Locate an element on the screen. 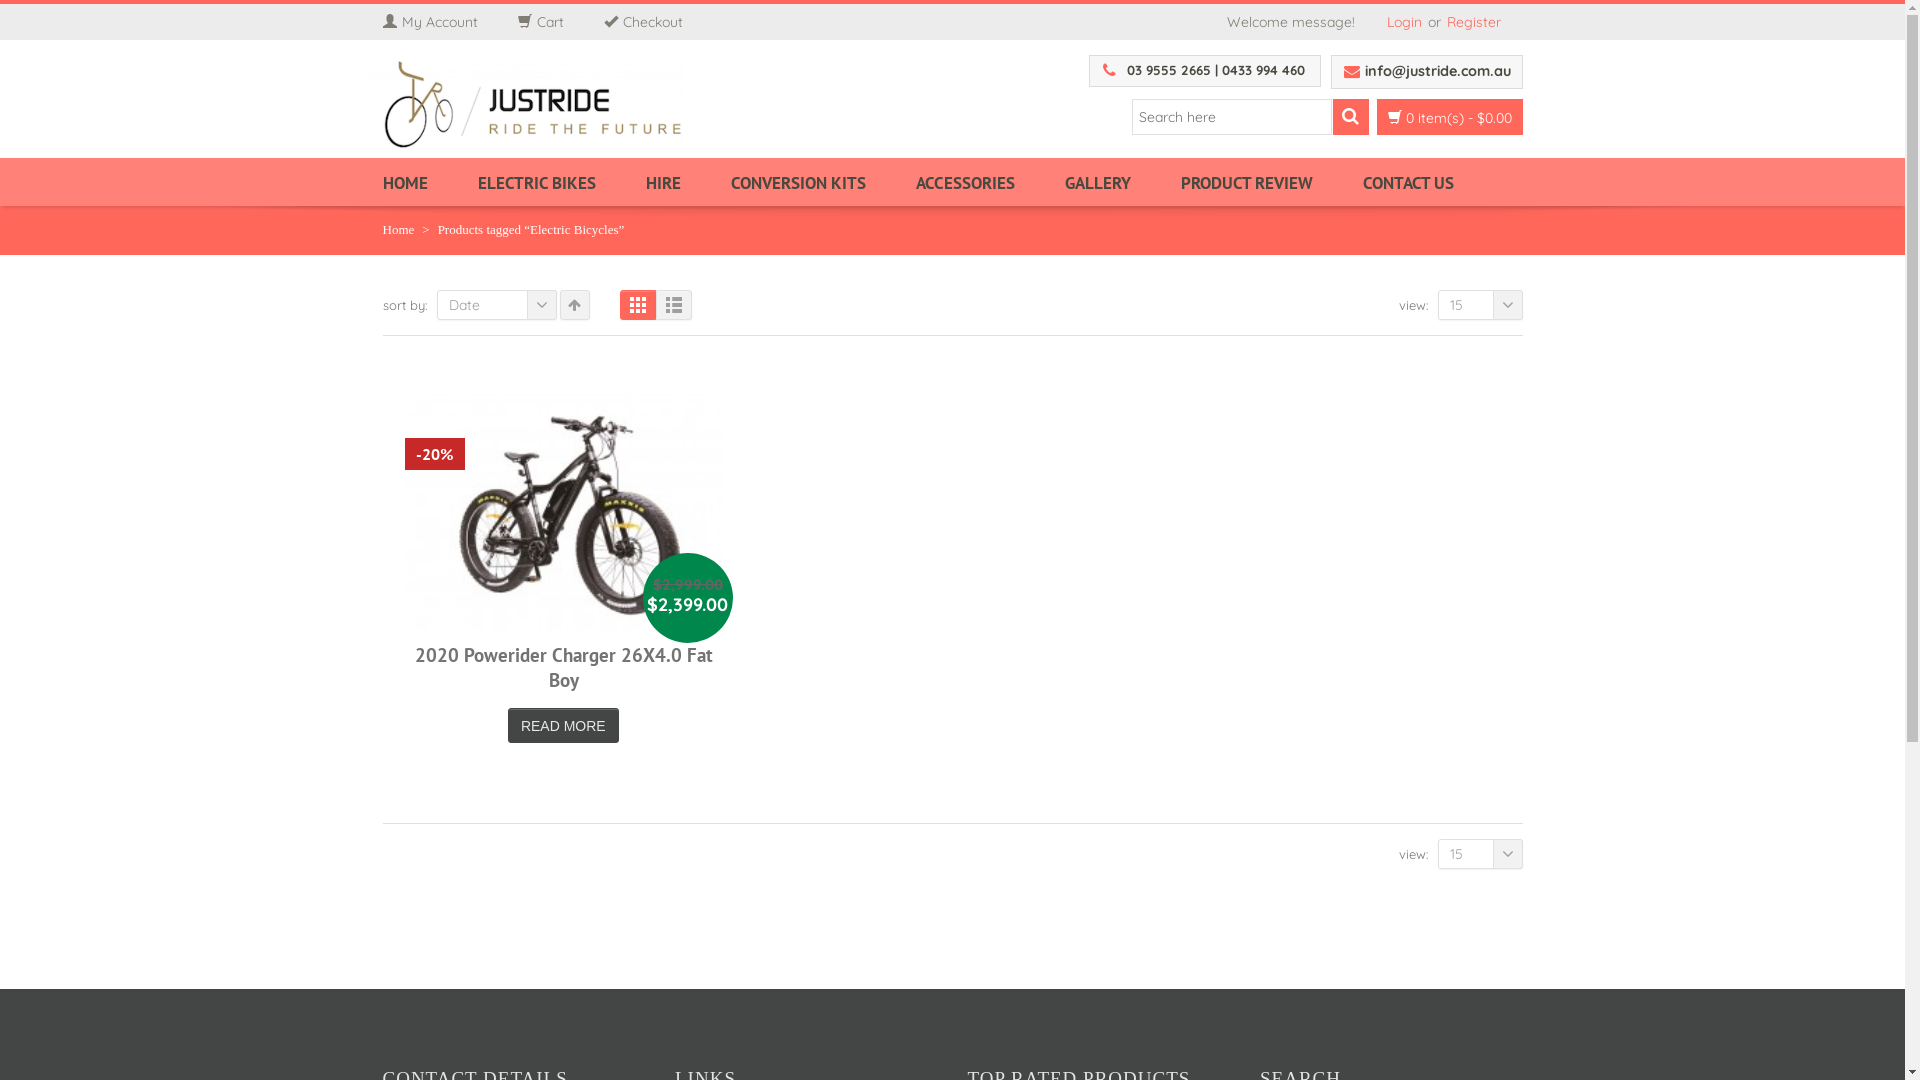 This screenshot has height=1080, width=1920. GALLERY is located at coordinates (1122, 182).